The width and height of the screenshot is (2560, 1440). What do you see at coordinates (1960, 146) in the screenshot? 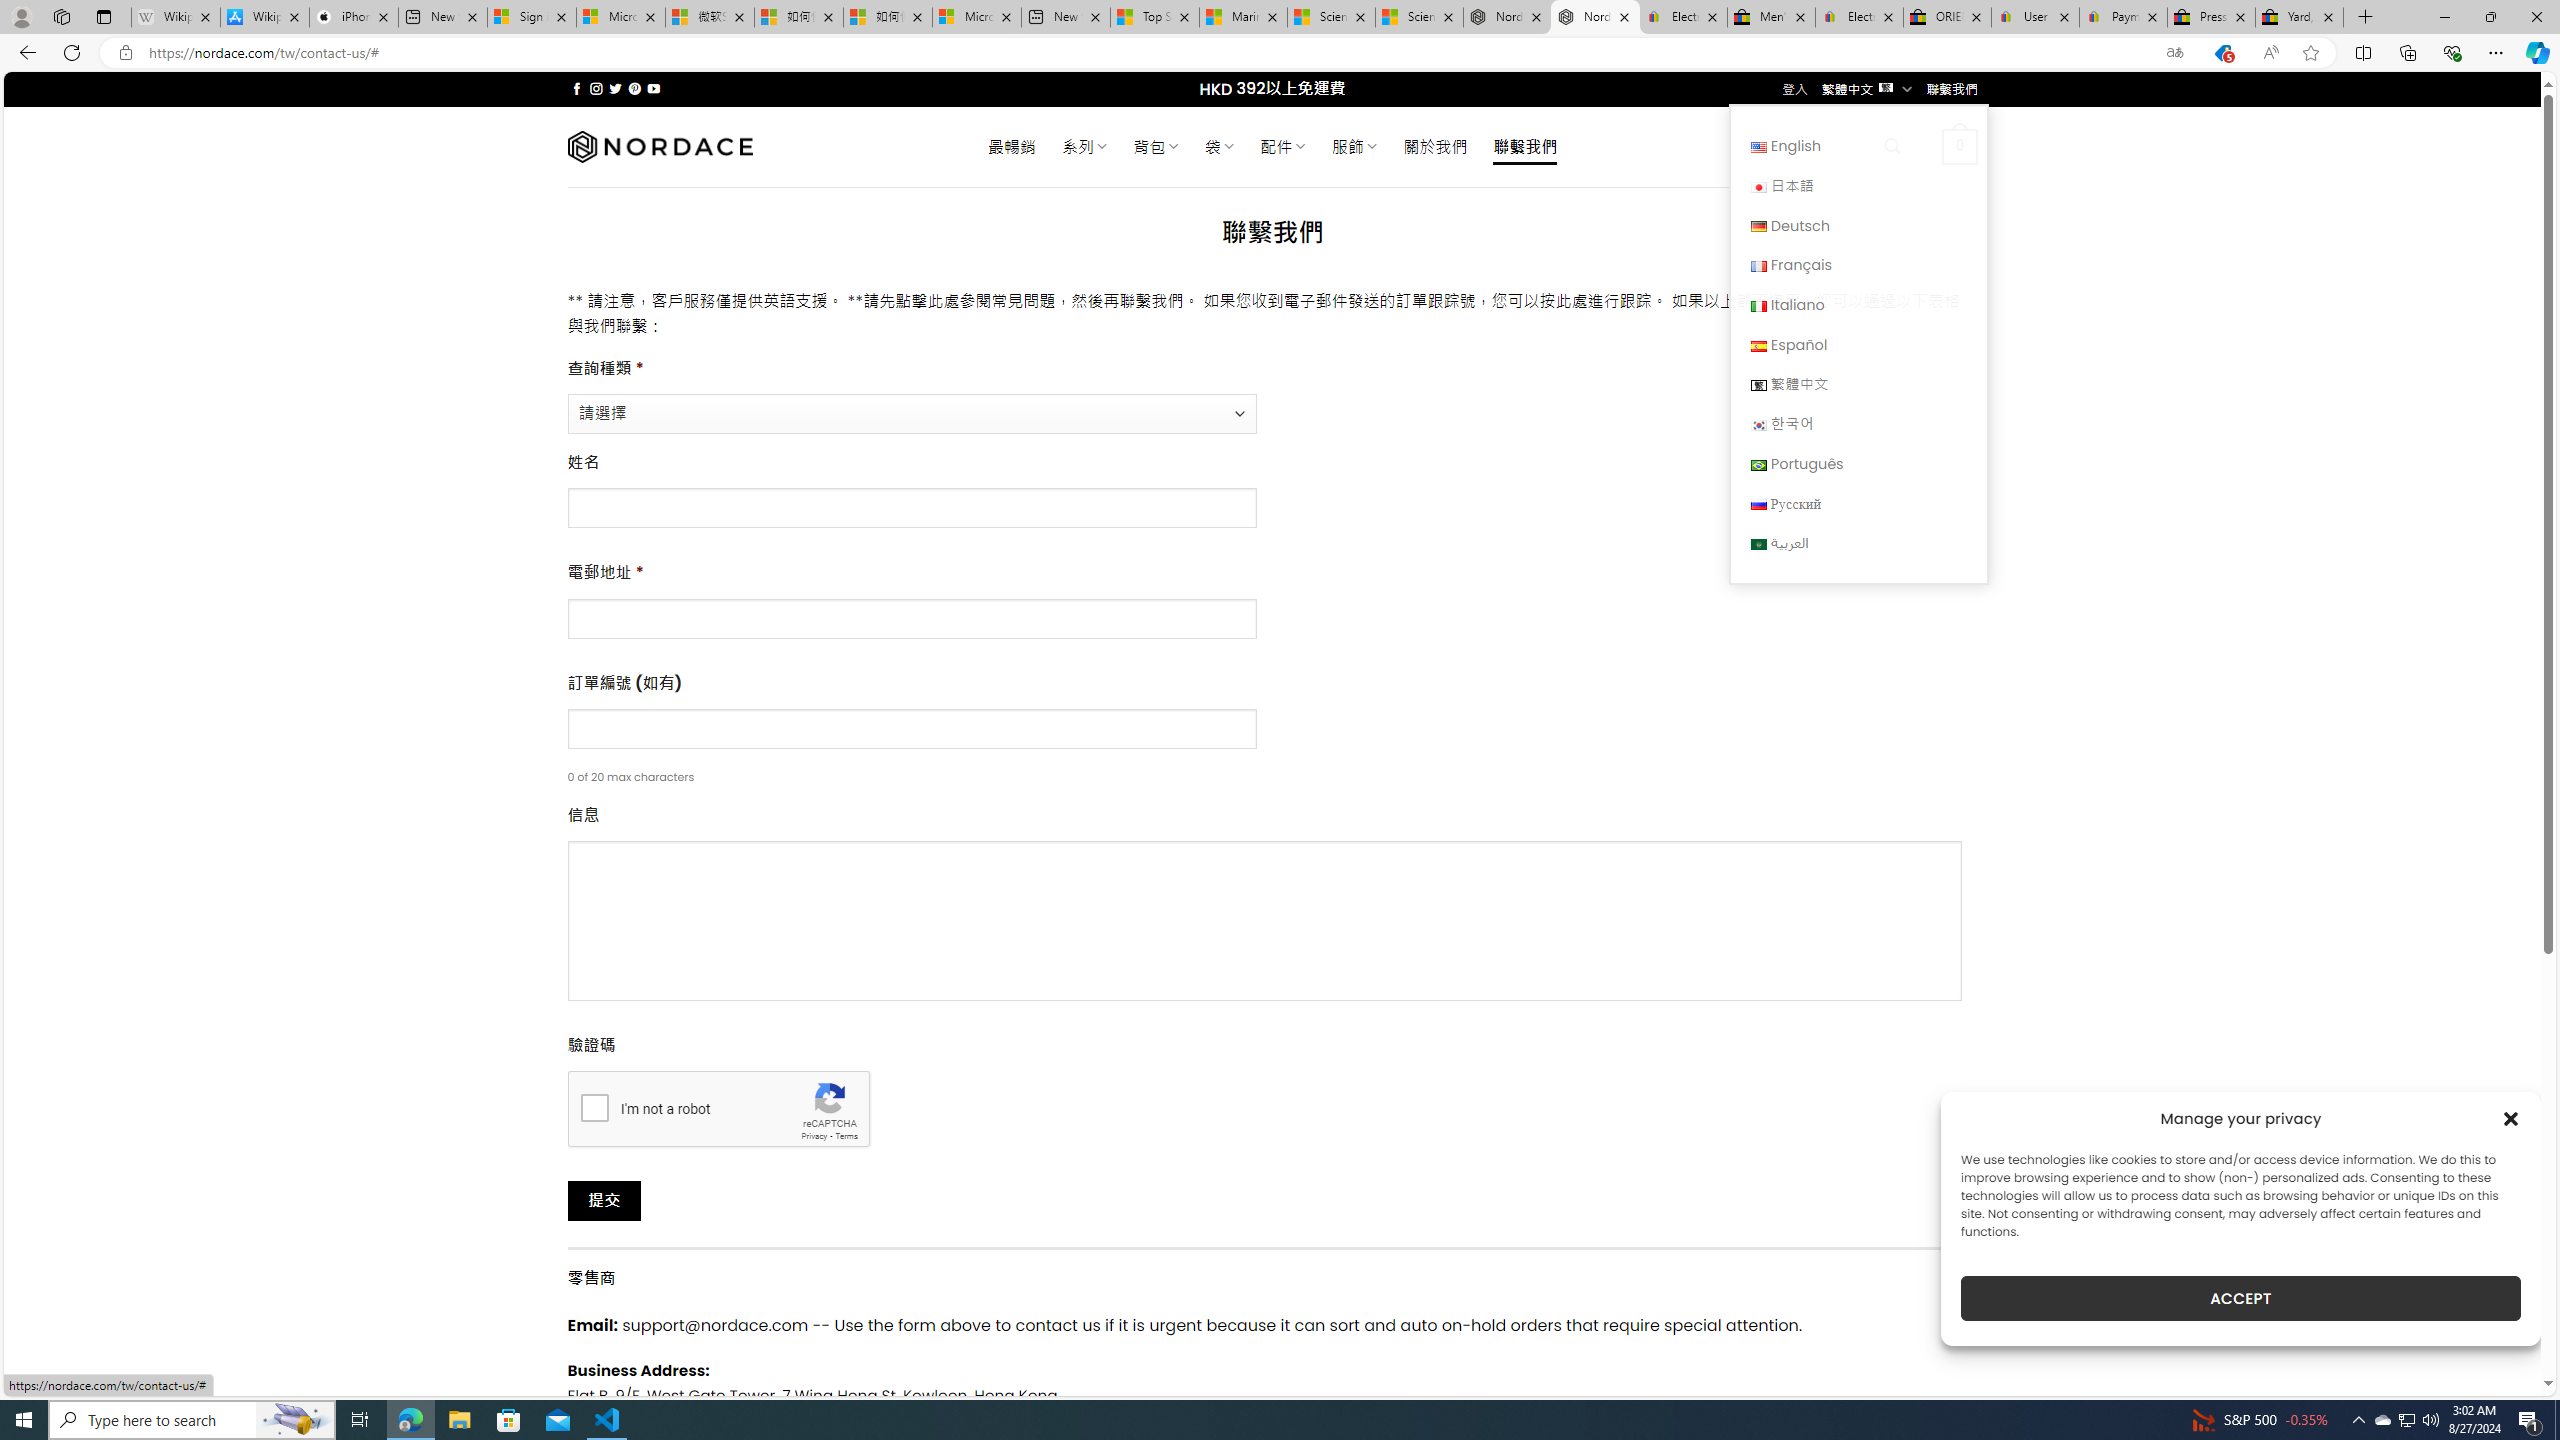
I see ` 0 ` at bounding box center [1960, 146].